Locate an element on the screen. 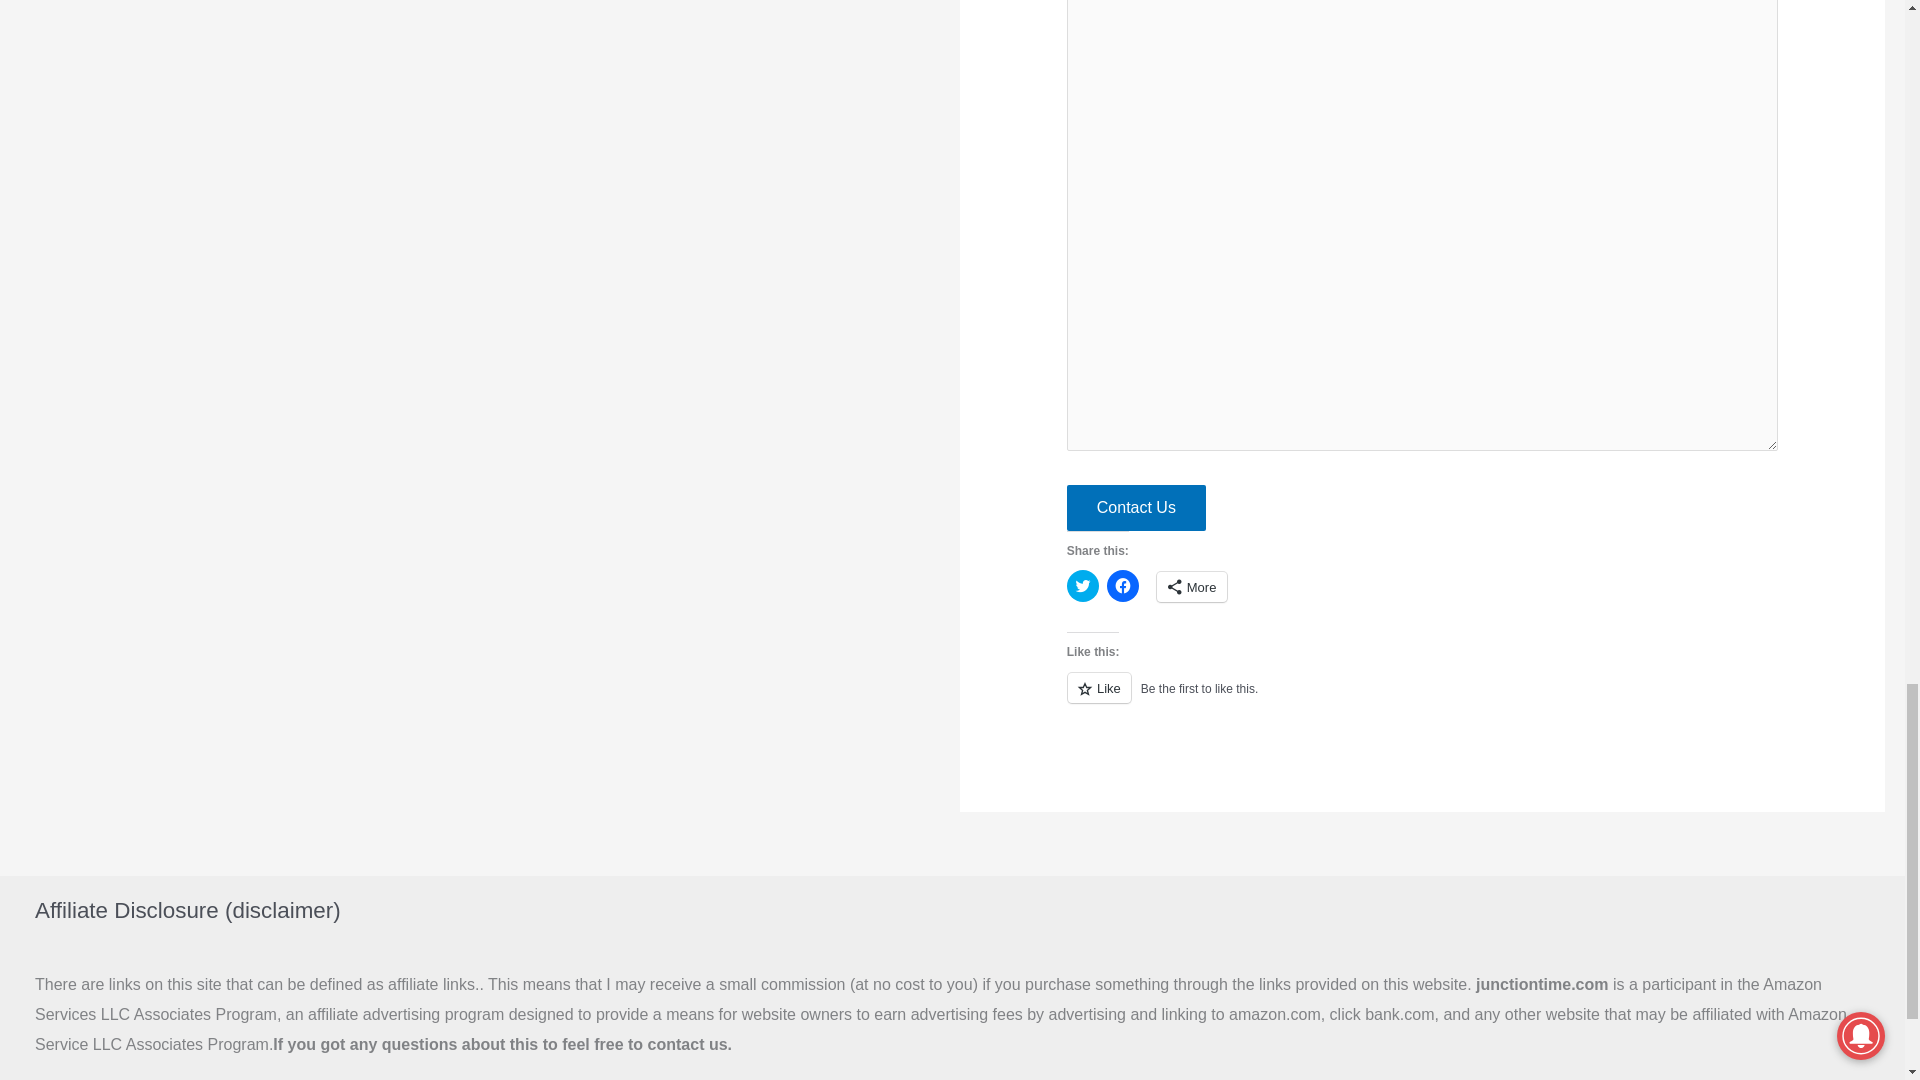 The image size is (1920, 1080). Click to share on Facebook is located at coordinates (1122, 586).